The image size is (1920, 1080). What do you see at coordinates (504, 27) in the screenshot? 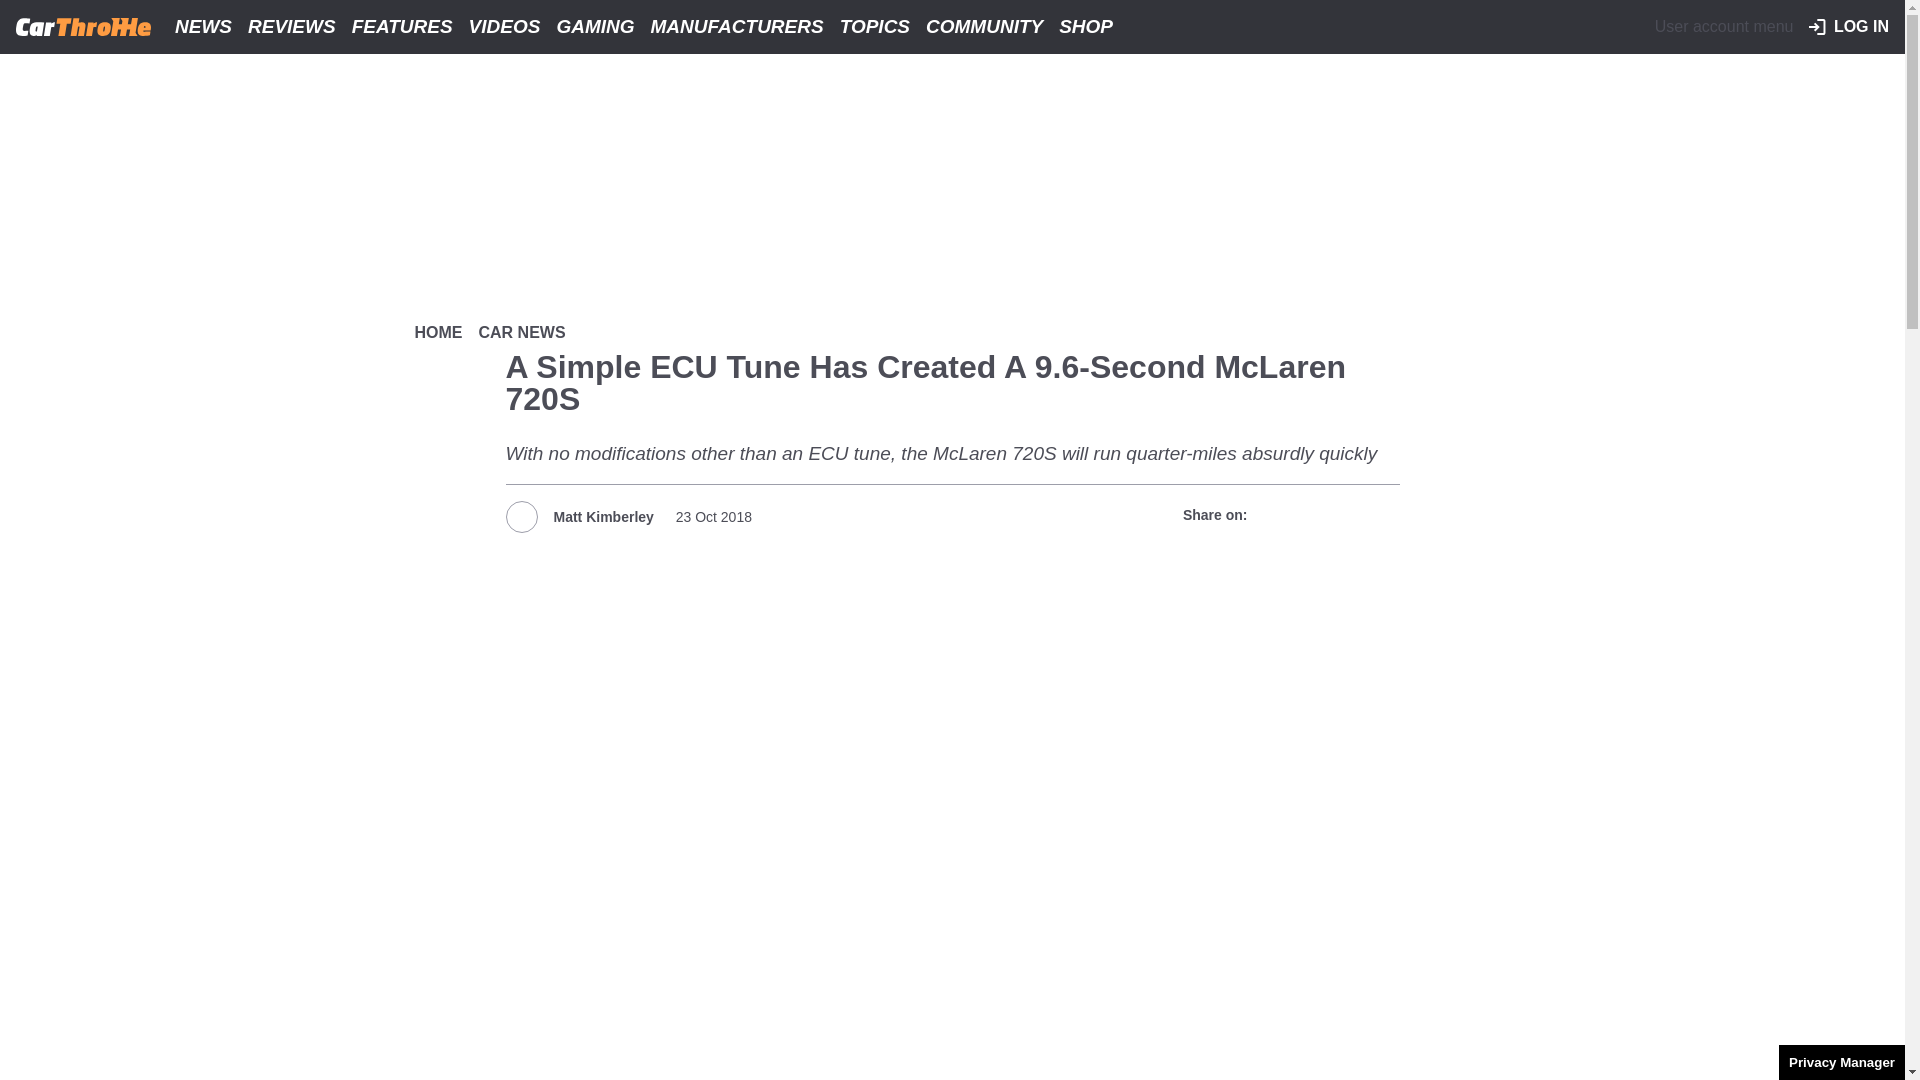
I see `VIDEOS` at bounding box center [504, 27].